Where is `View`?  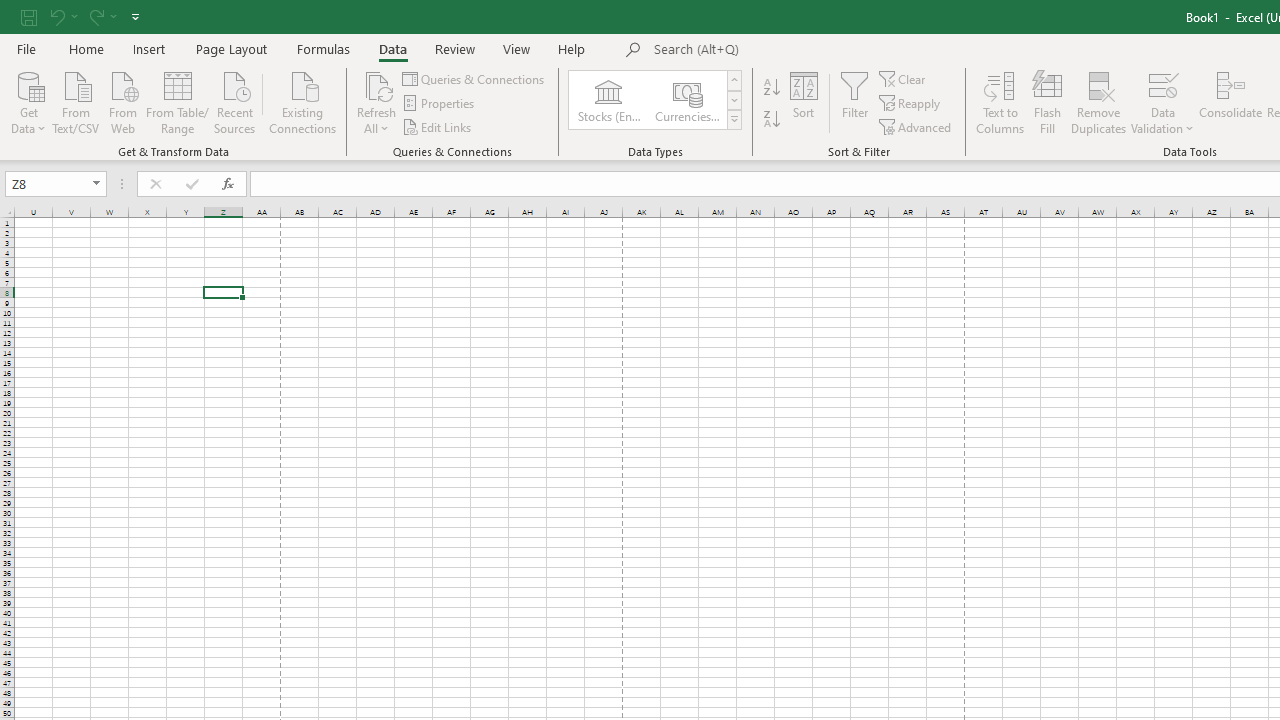 View is located at coordinates (517, 48).